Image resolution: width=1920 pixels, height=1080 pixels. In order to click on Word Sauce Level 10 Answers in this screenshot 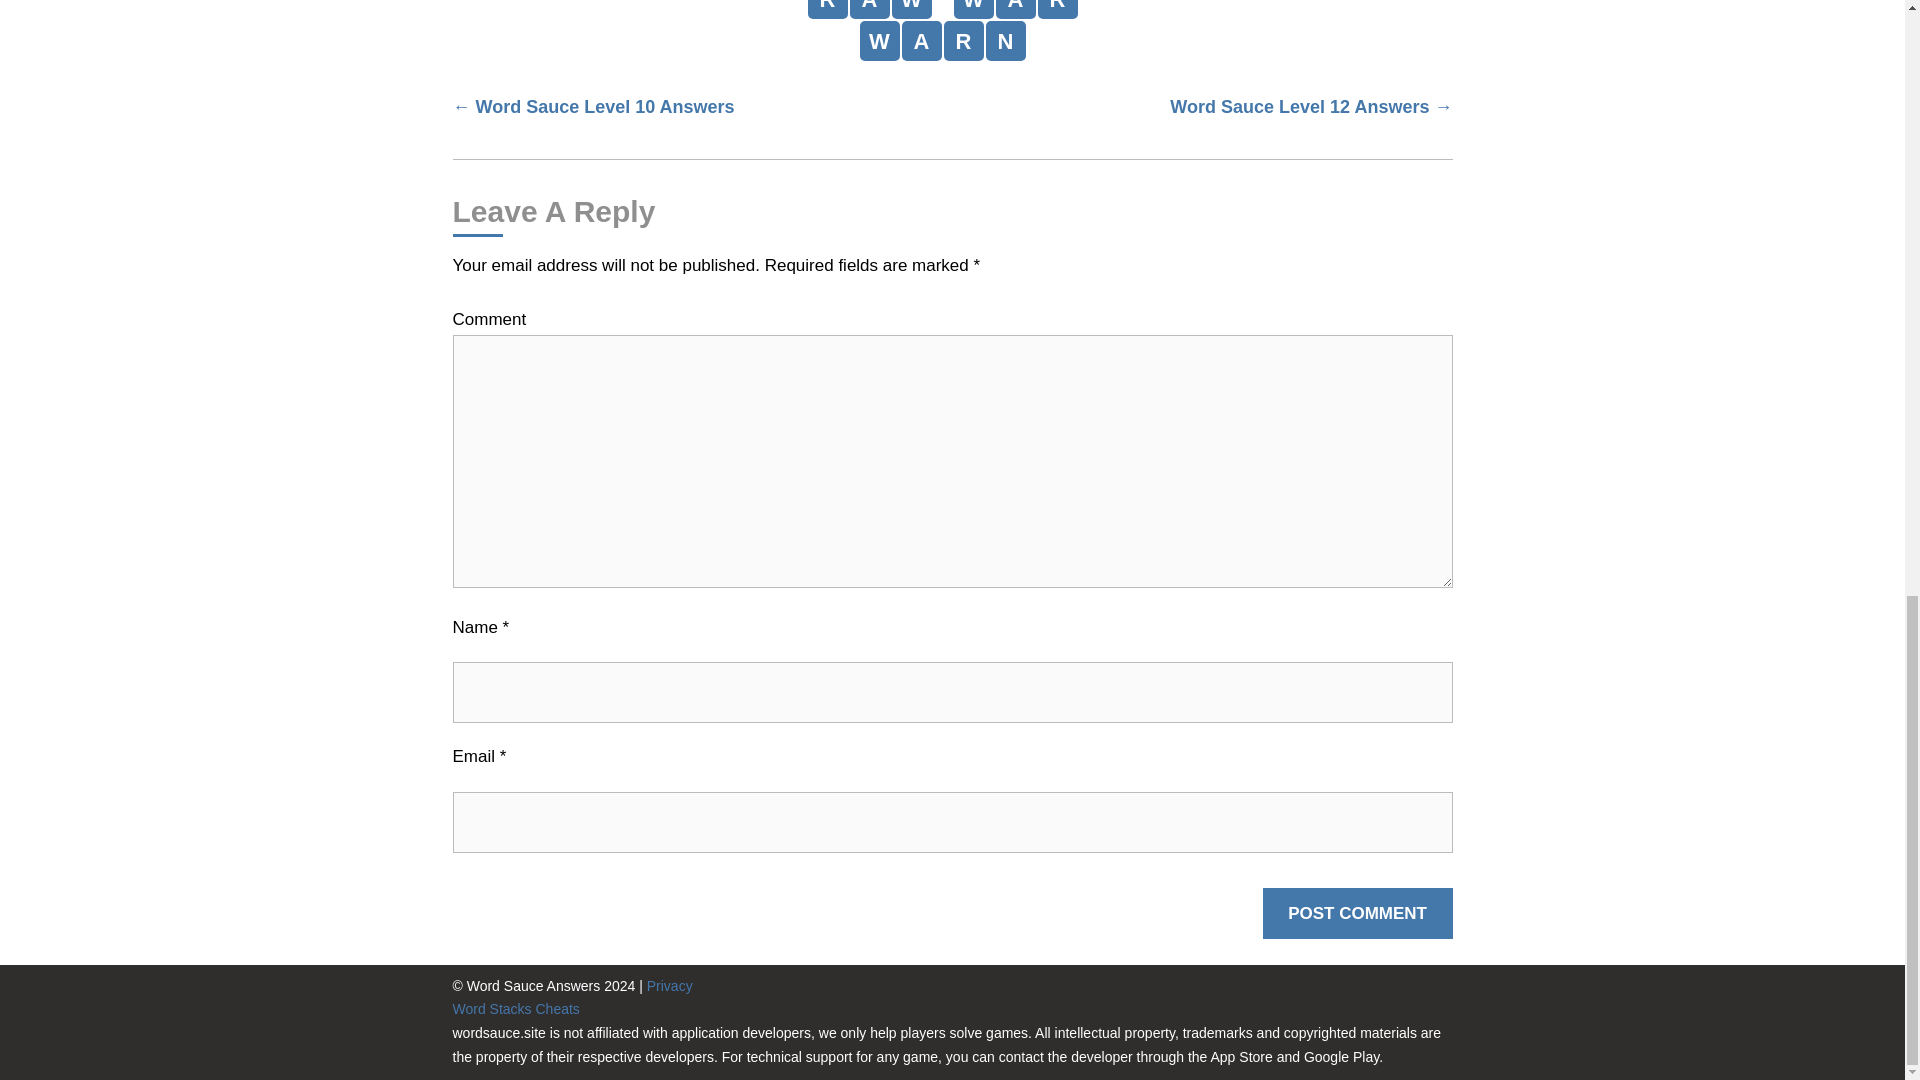, I will do `click(592, 111)`.